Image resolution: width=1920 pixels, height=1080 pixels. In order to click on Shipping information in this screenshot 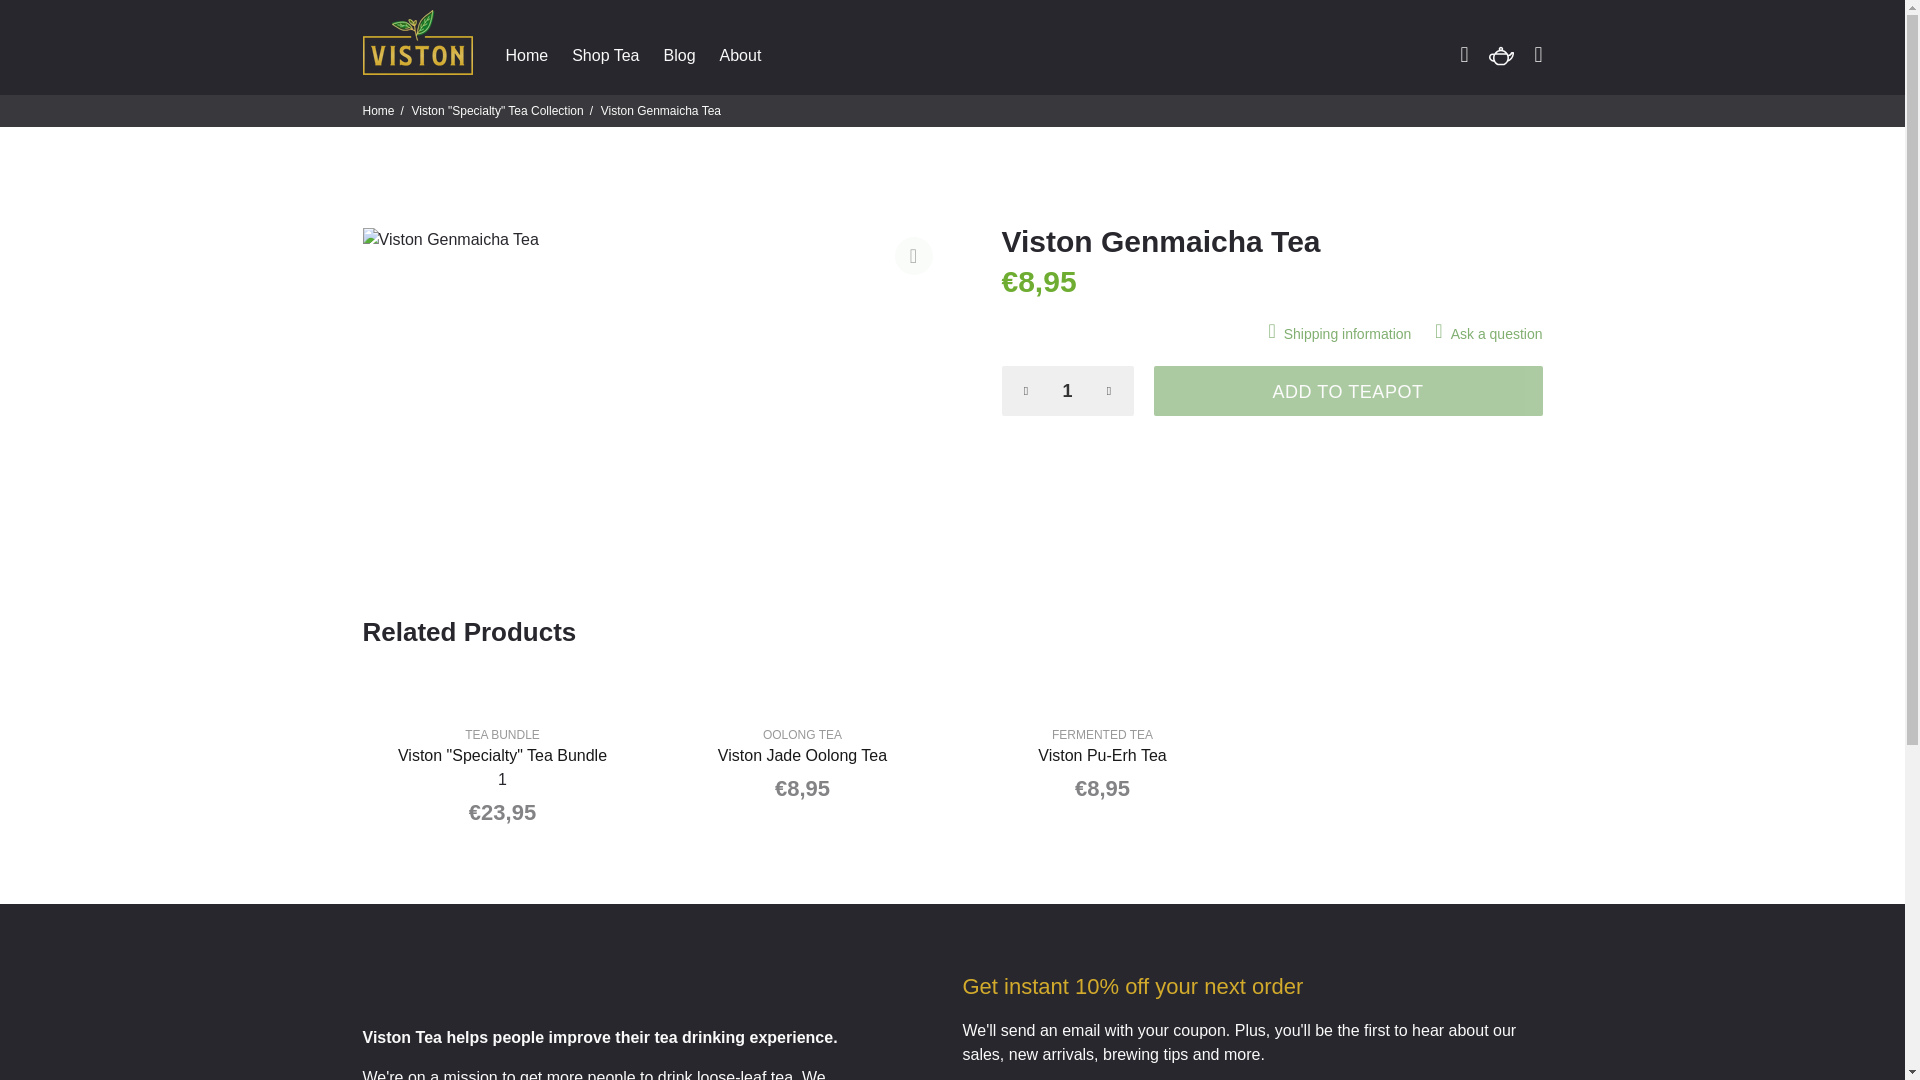, I will do `click(1344, 334)`.